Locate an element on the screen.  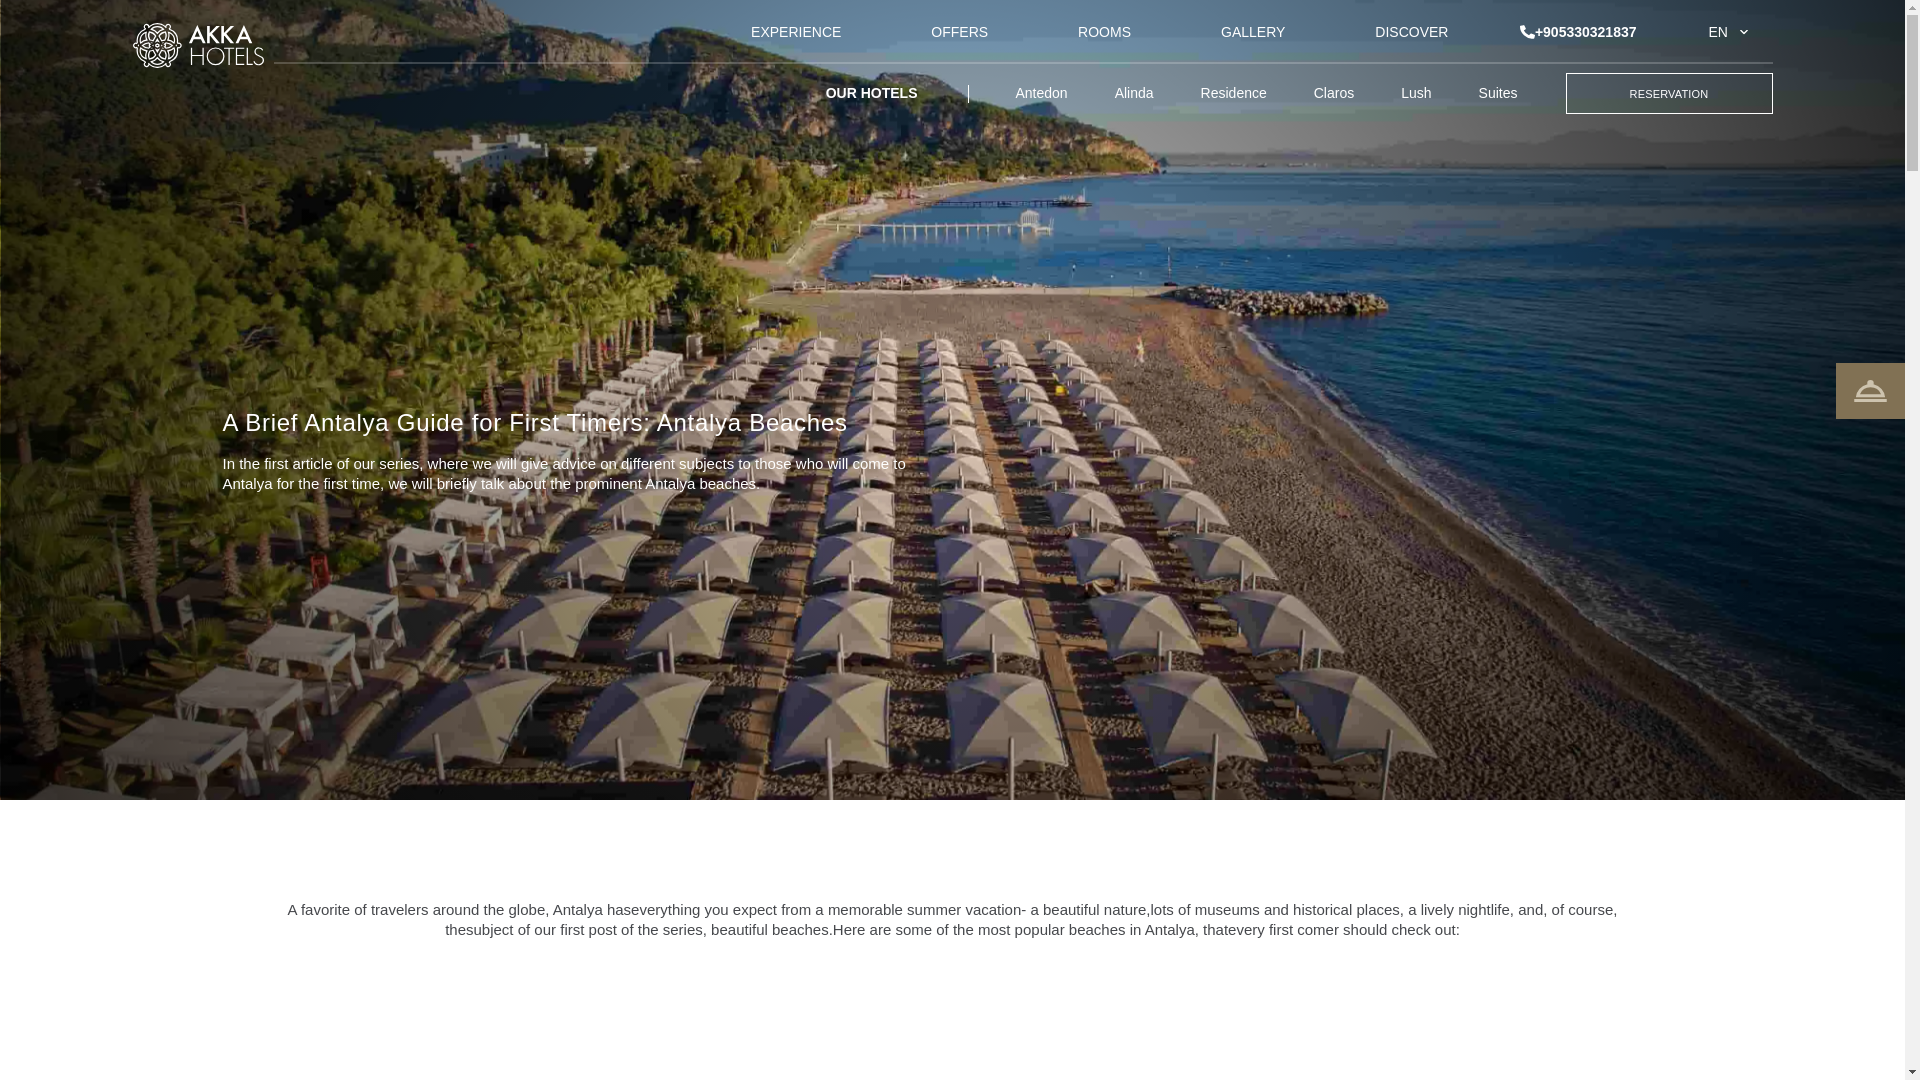
ROOMS is located at coordinates (1104, 32).